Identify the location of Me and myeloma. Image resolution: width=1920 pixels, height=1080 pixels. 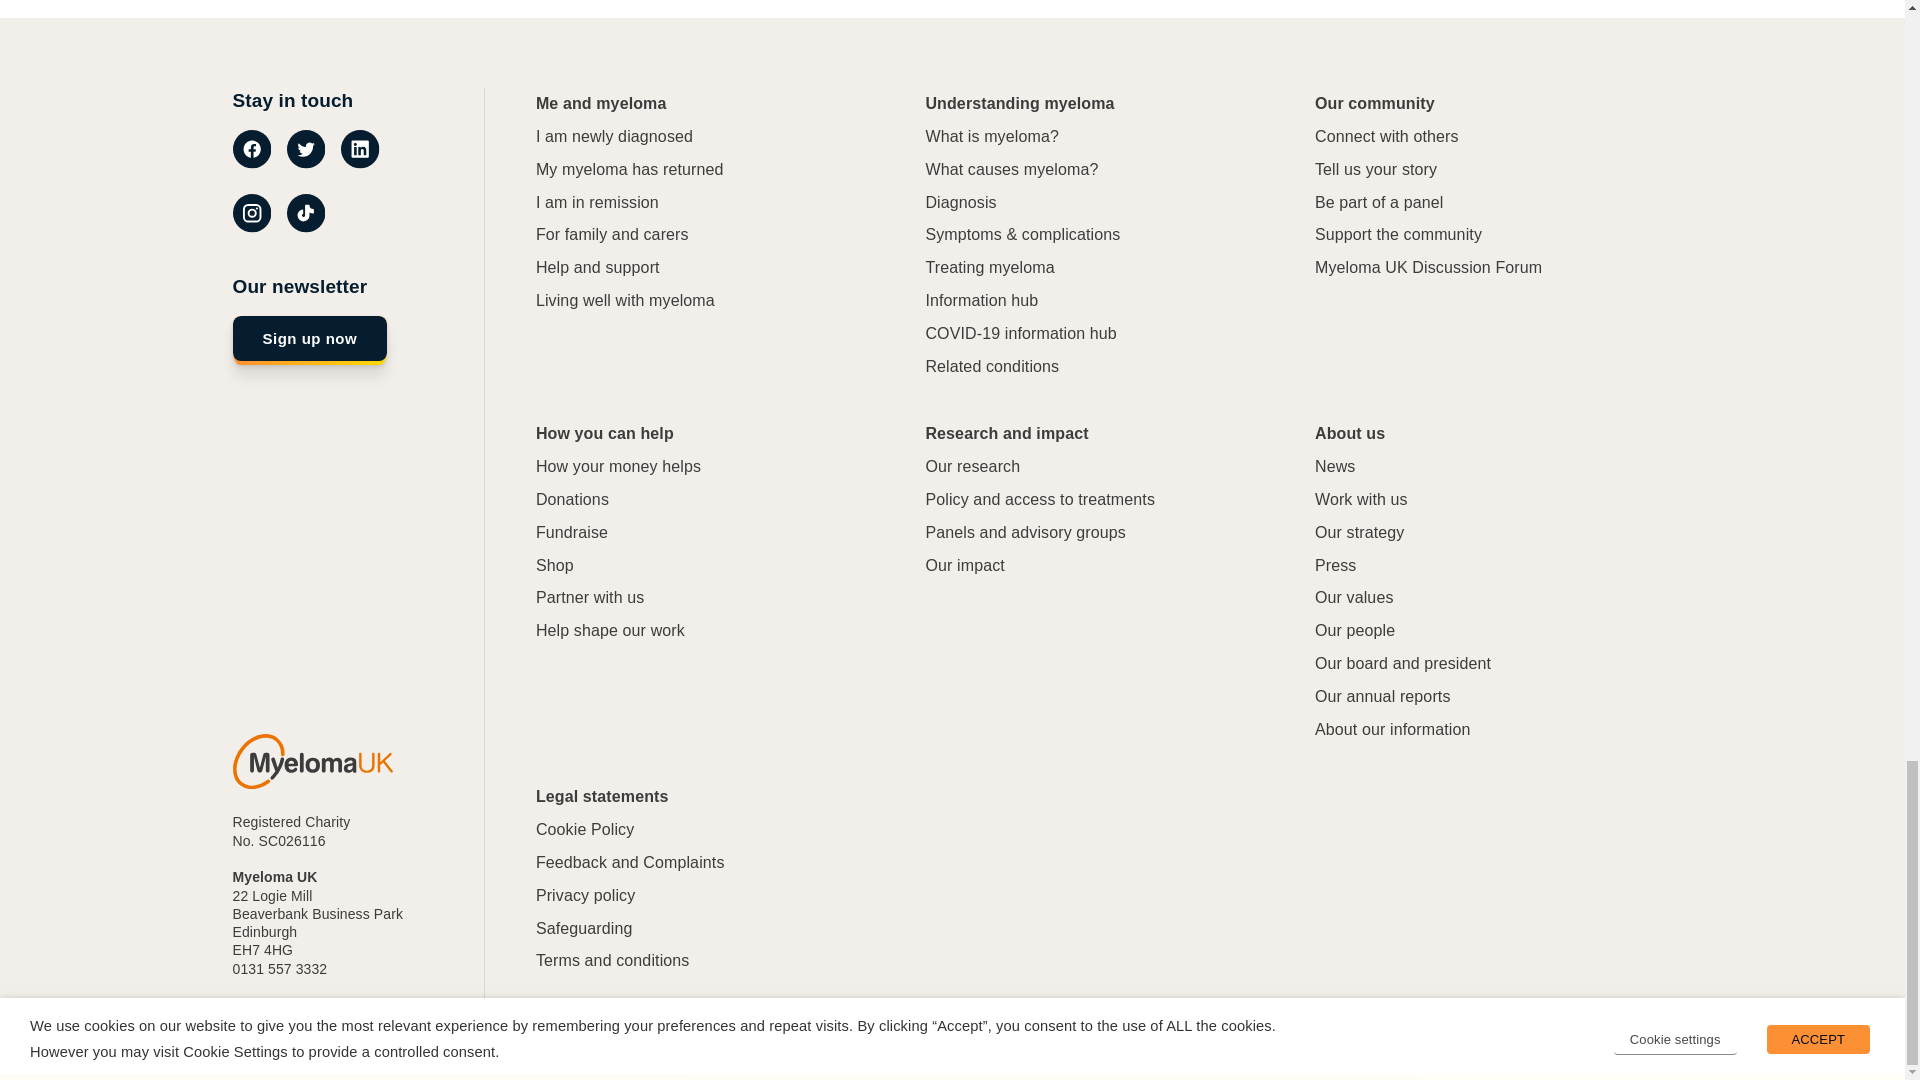
(600, 104).